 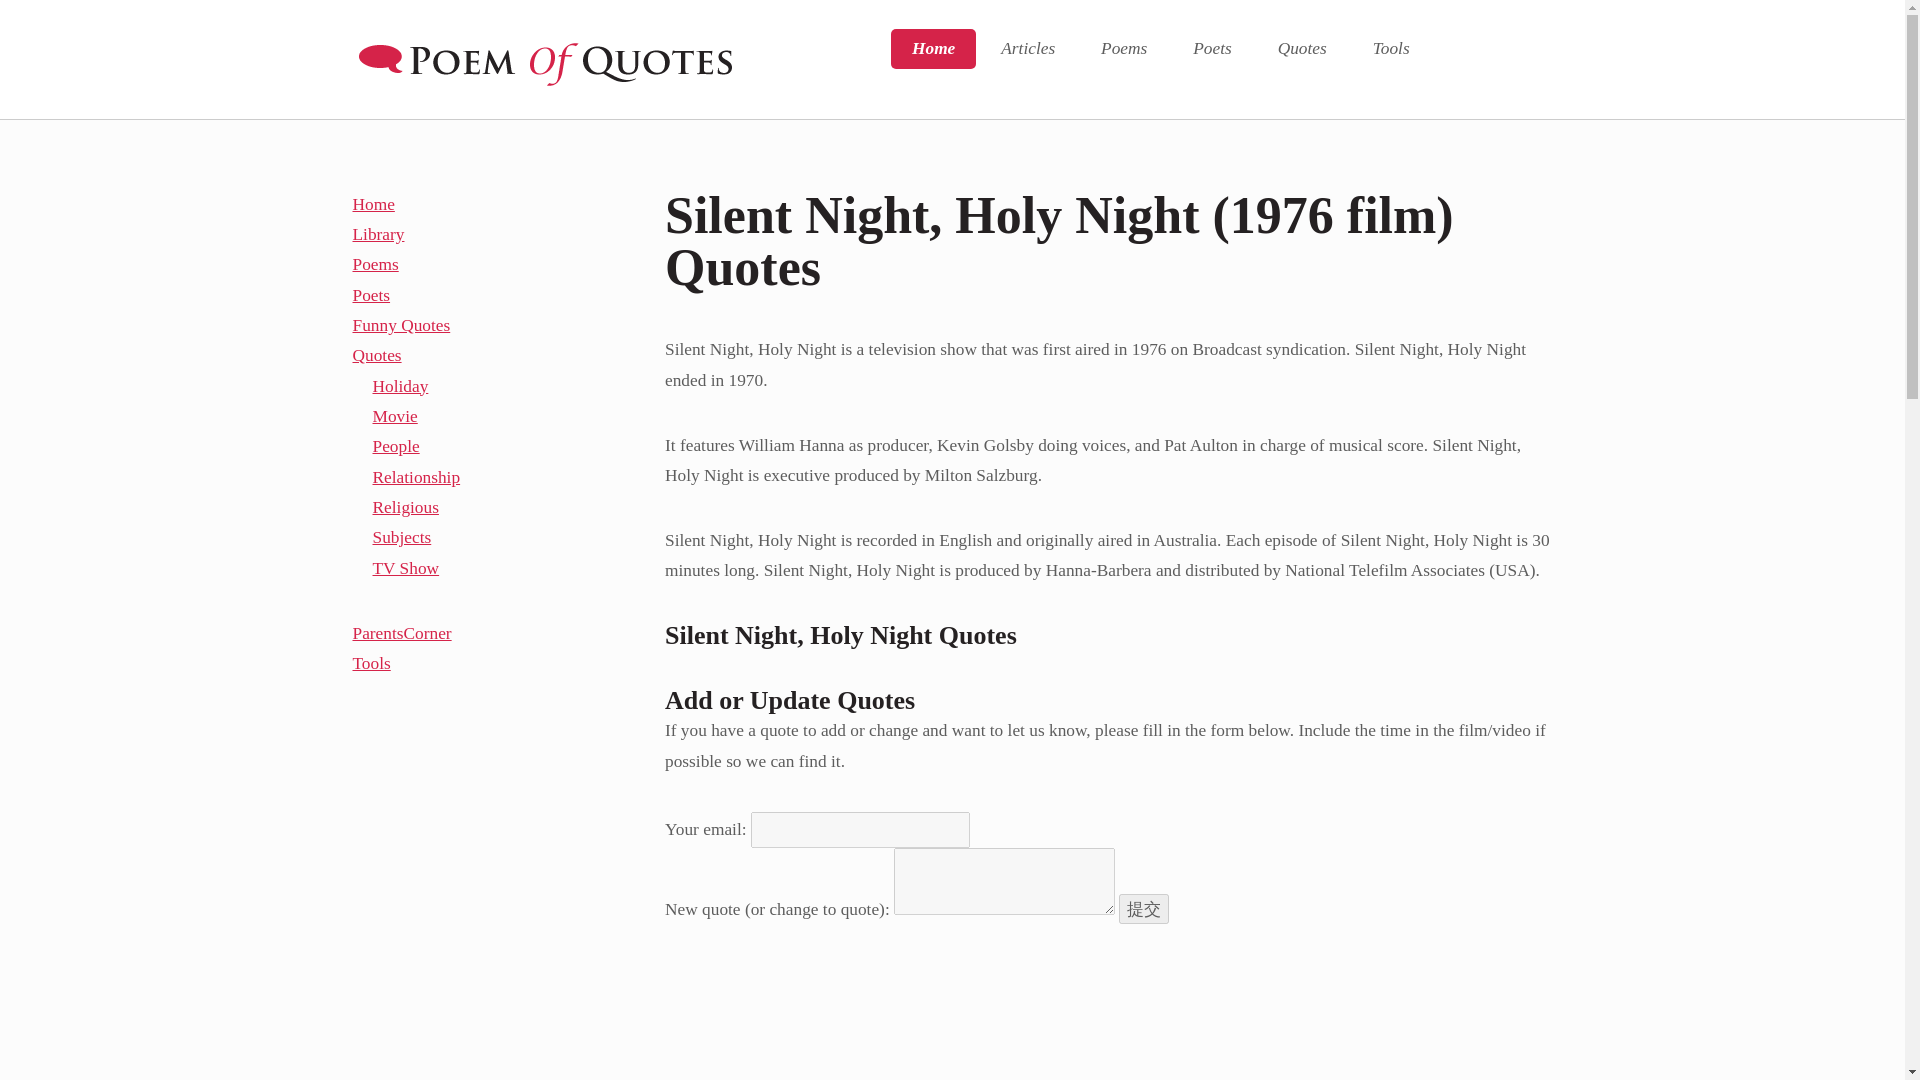 I want to click on Articles, so click(x=1027, y=49).